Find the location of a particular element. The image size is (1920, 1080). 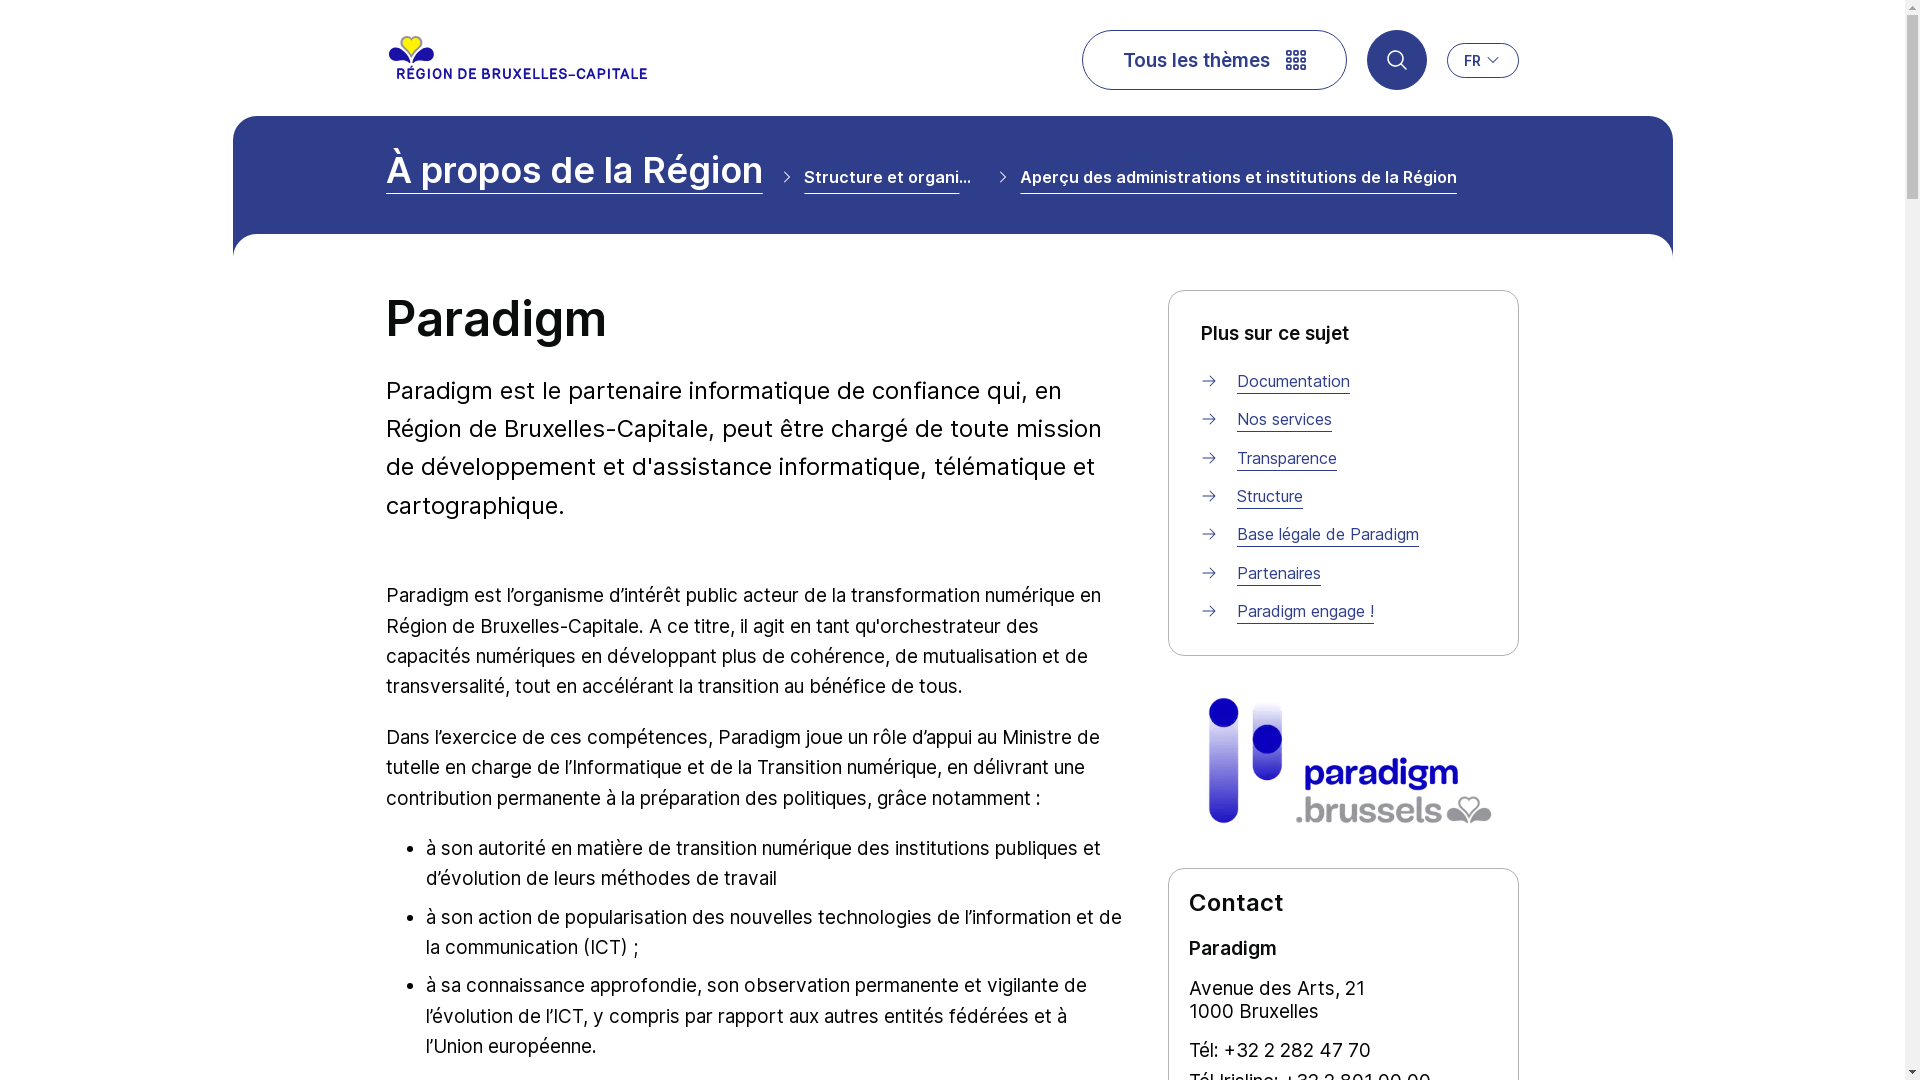

Paradigm engage ! is located at coordinates (1306, 611).